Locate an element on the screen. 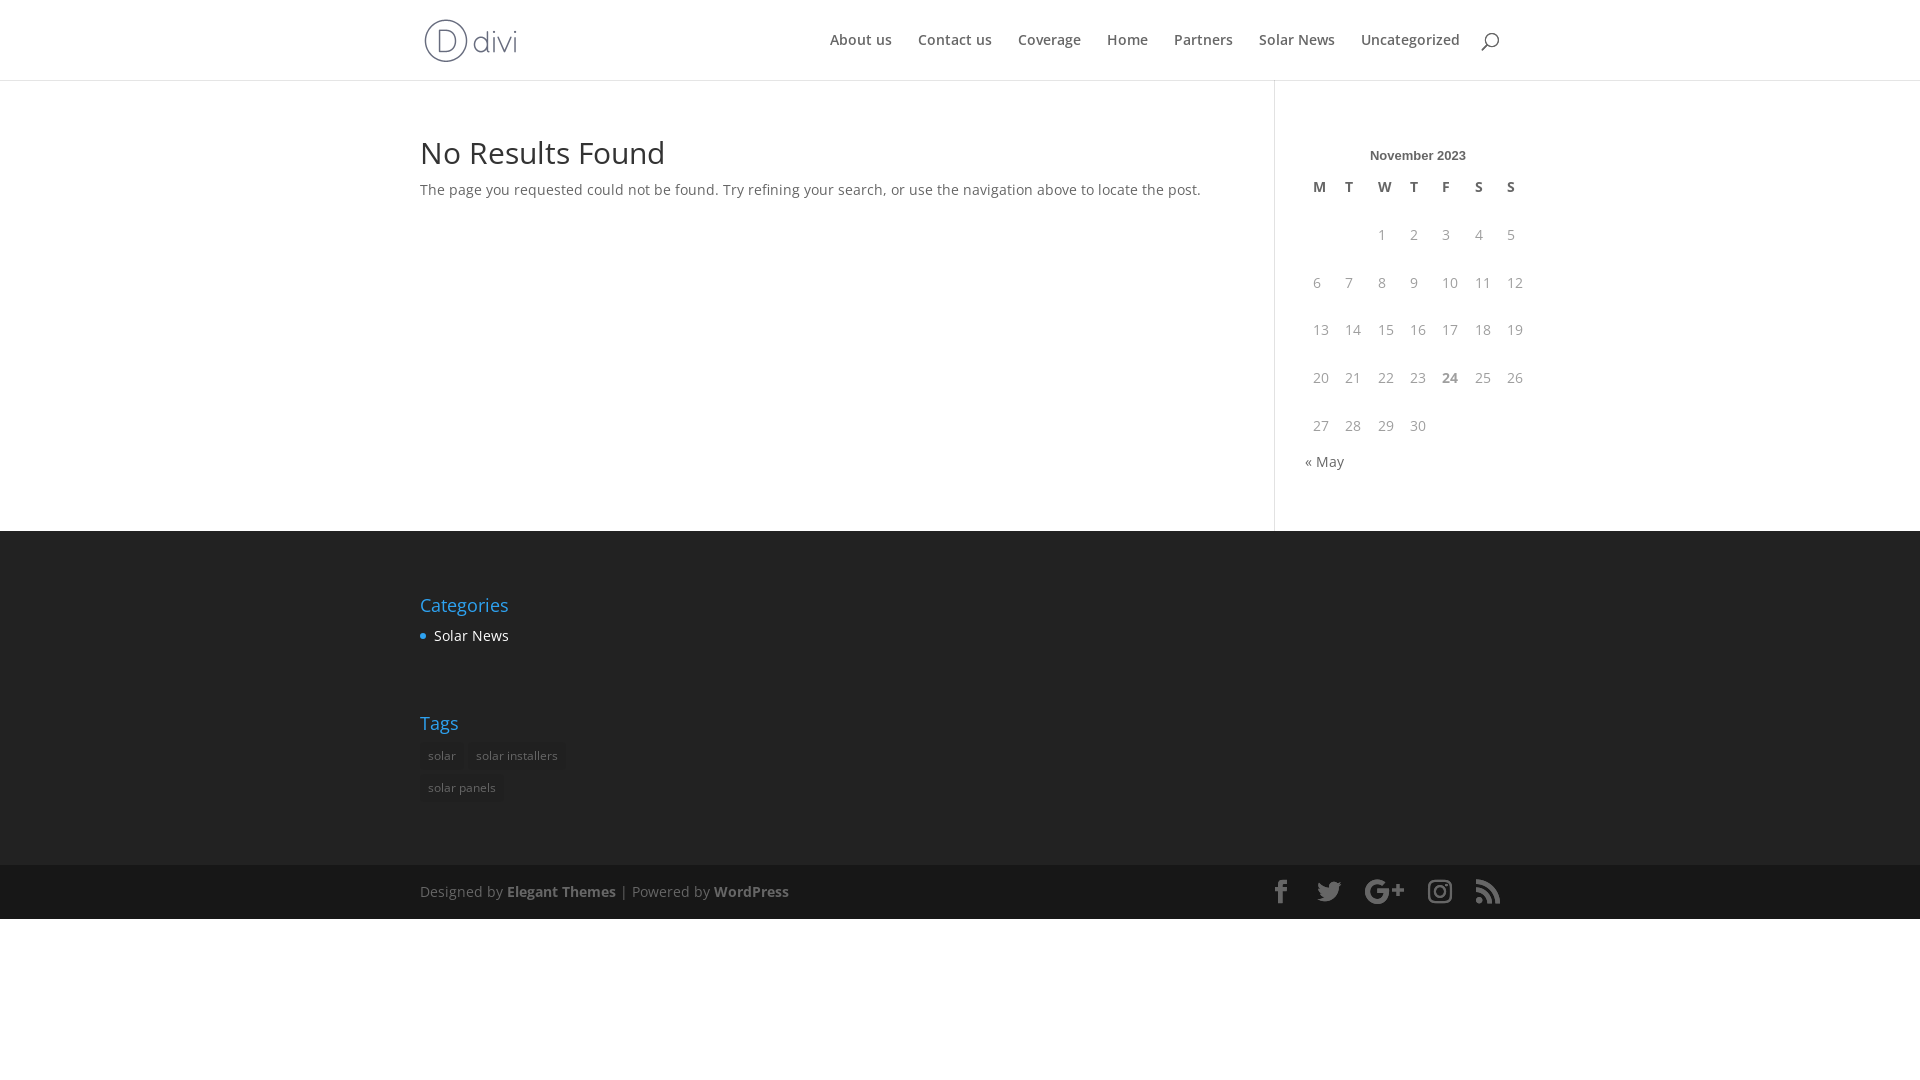  Contact us is located at coordinates (955, 56).